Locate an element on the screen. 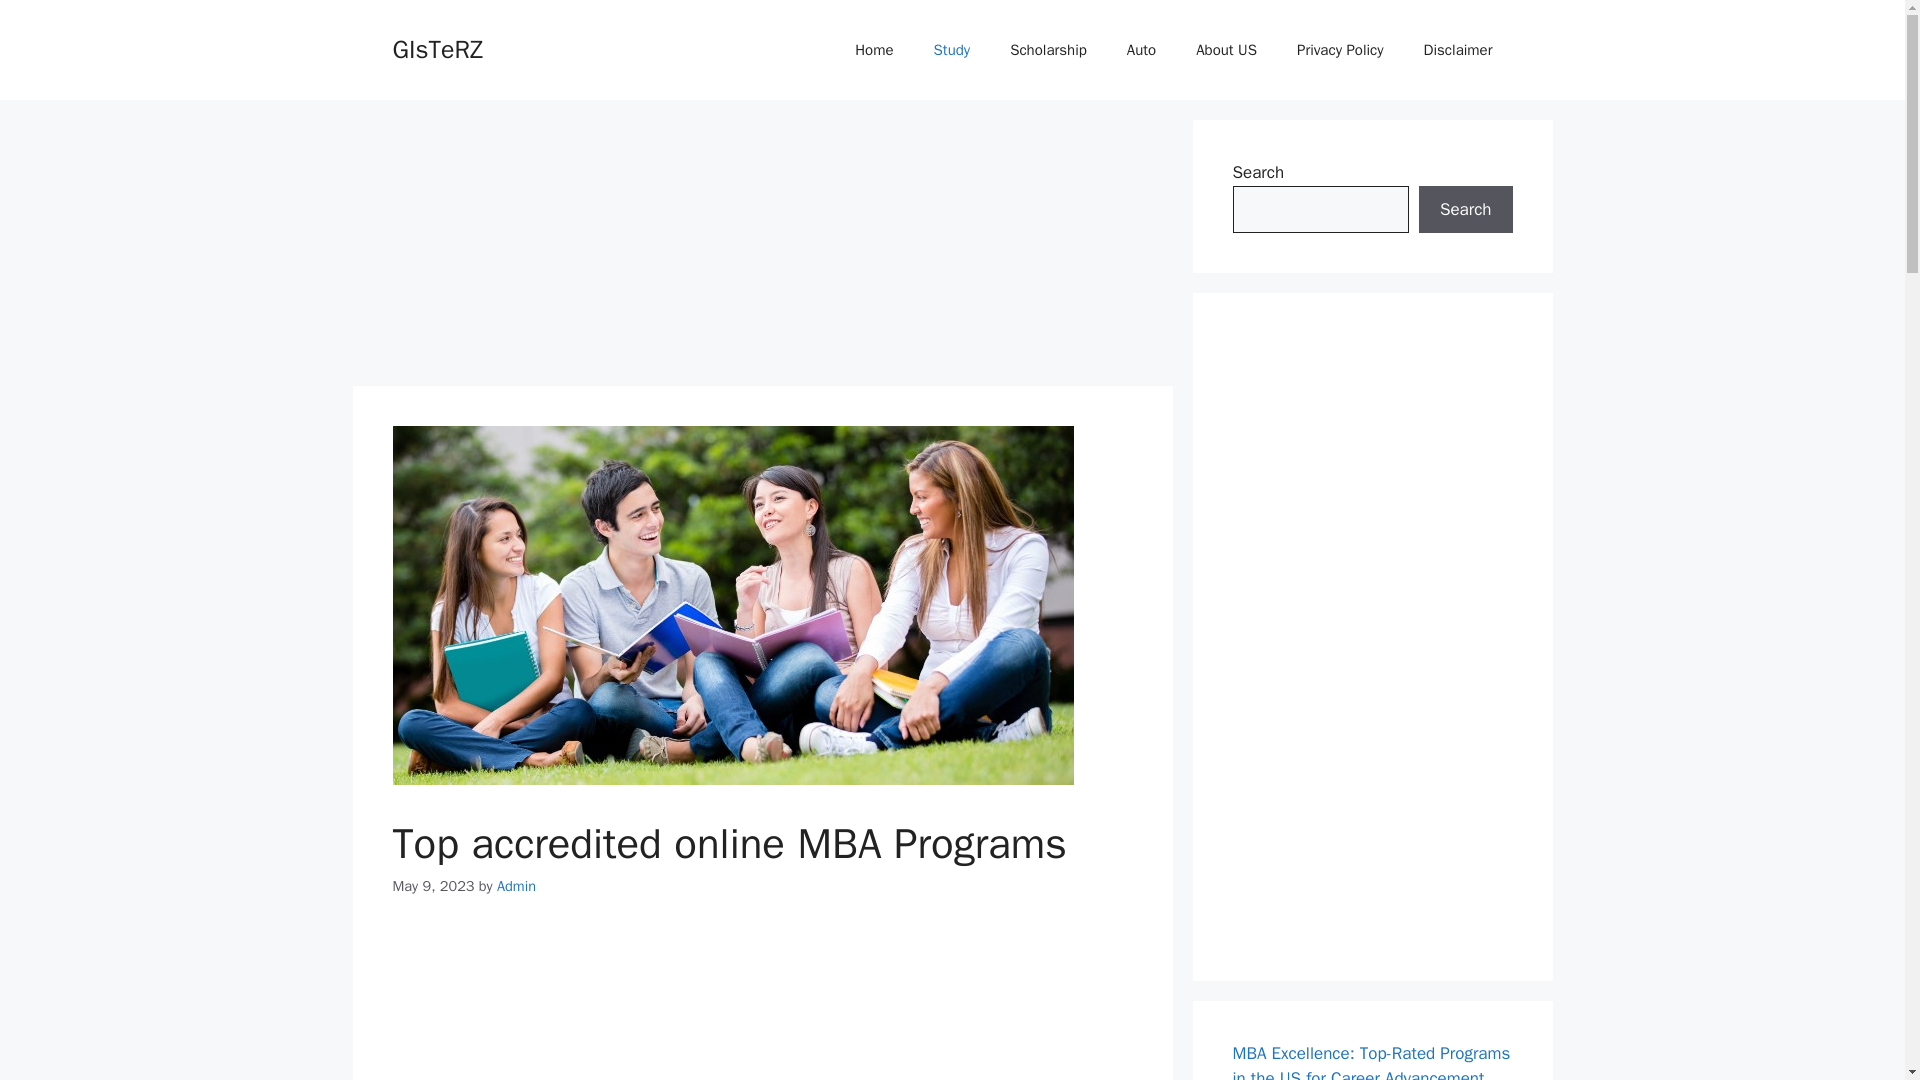 The image size is (1920, 1080). Home is located at coordinates (874, 50).